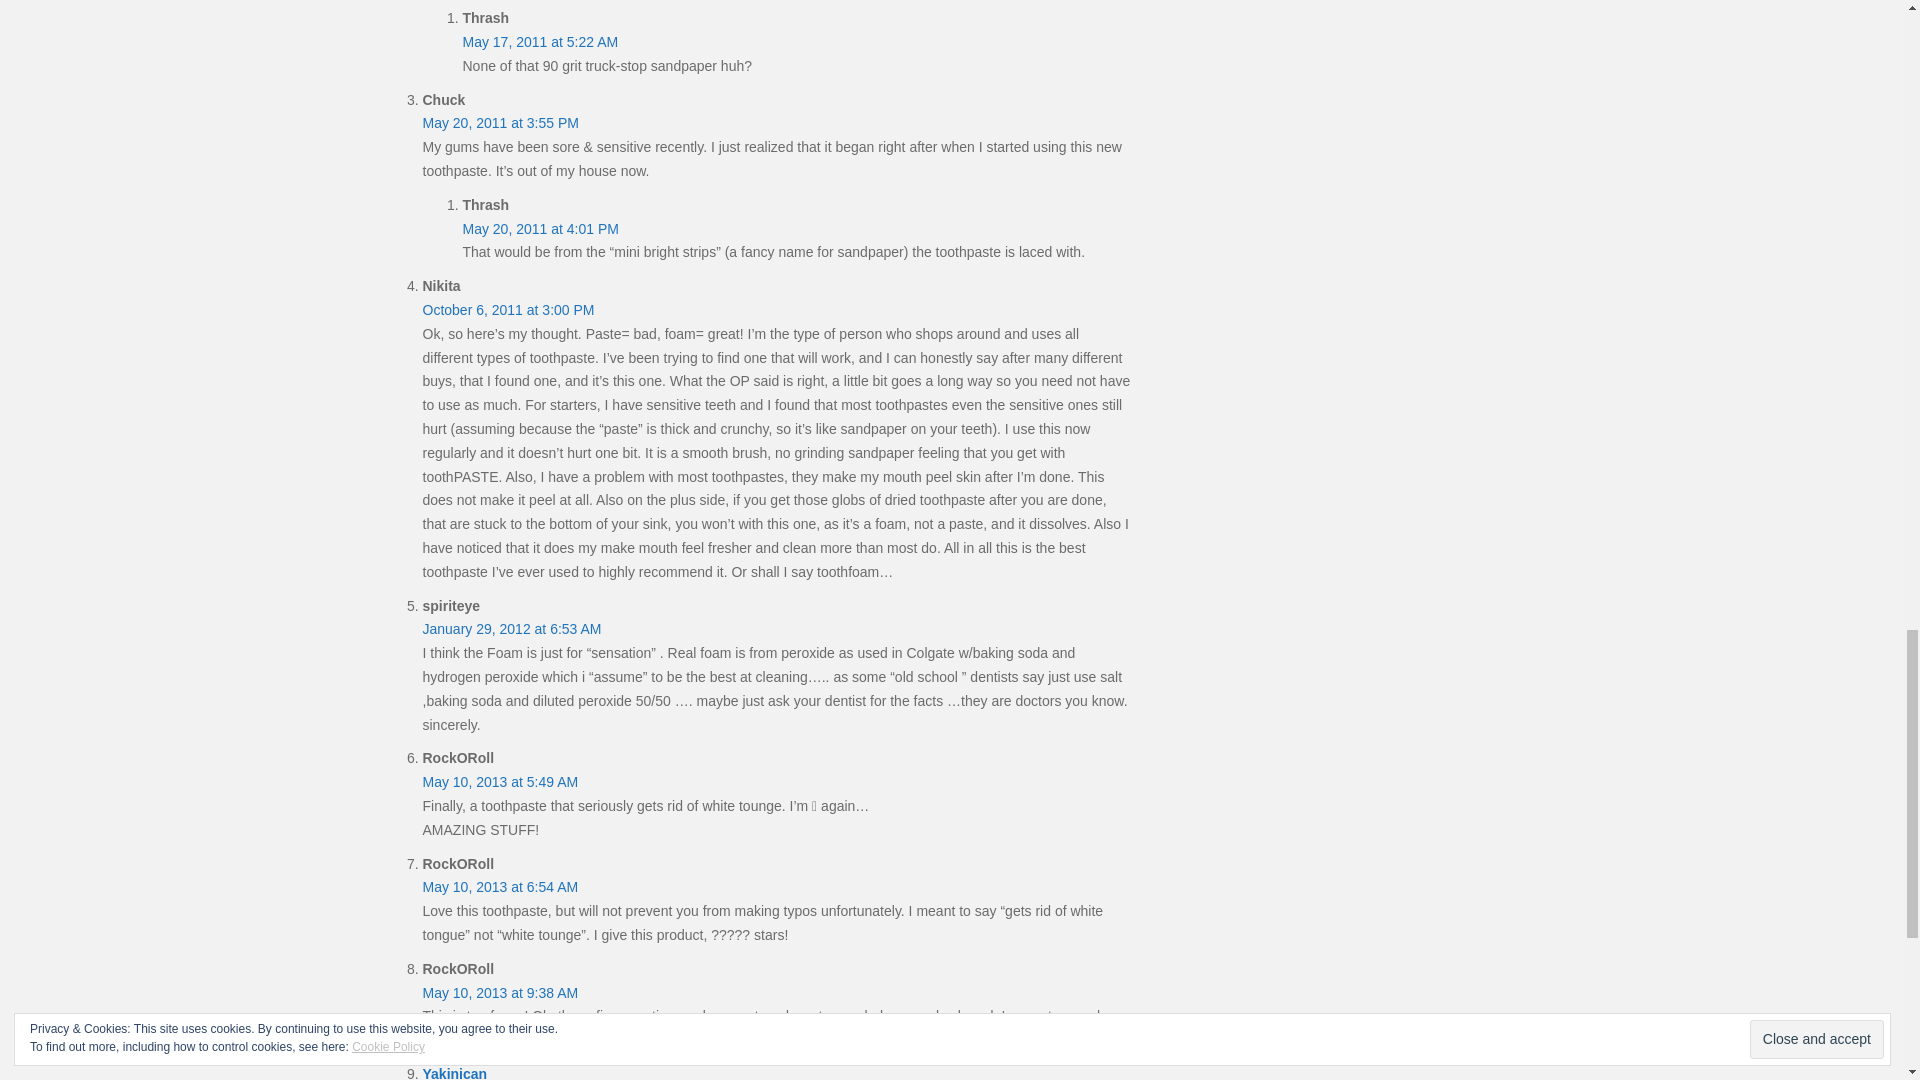 This screenshot has height=1080, width=1920. I want to click on Yakinican, so click(454, 1072).